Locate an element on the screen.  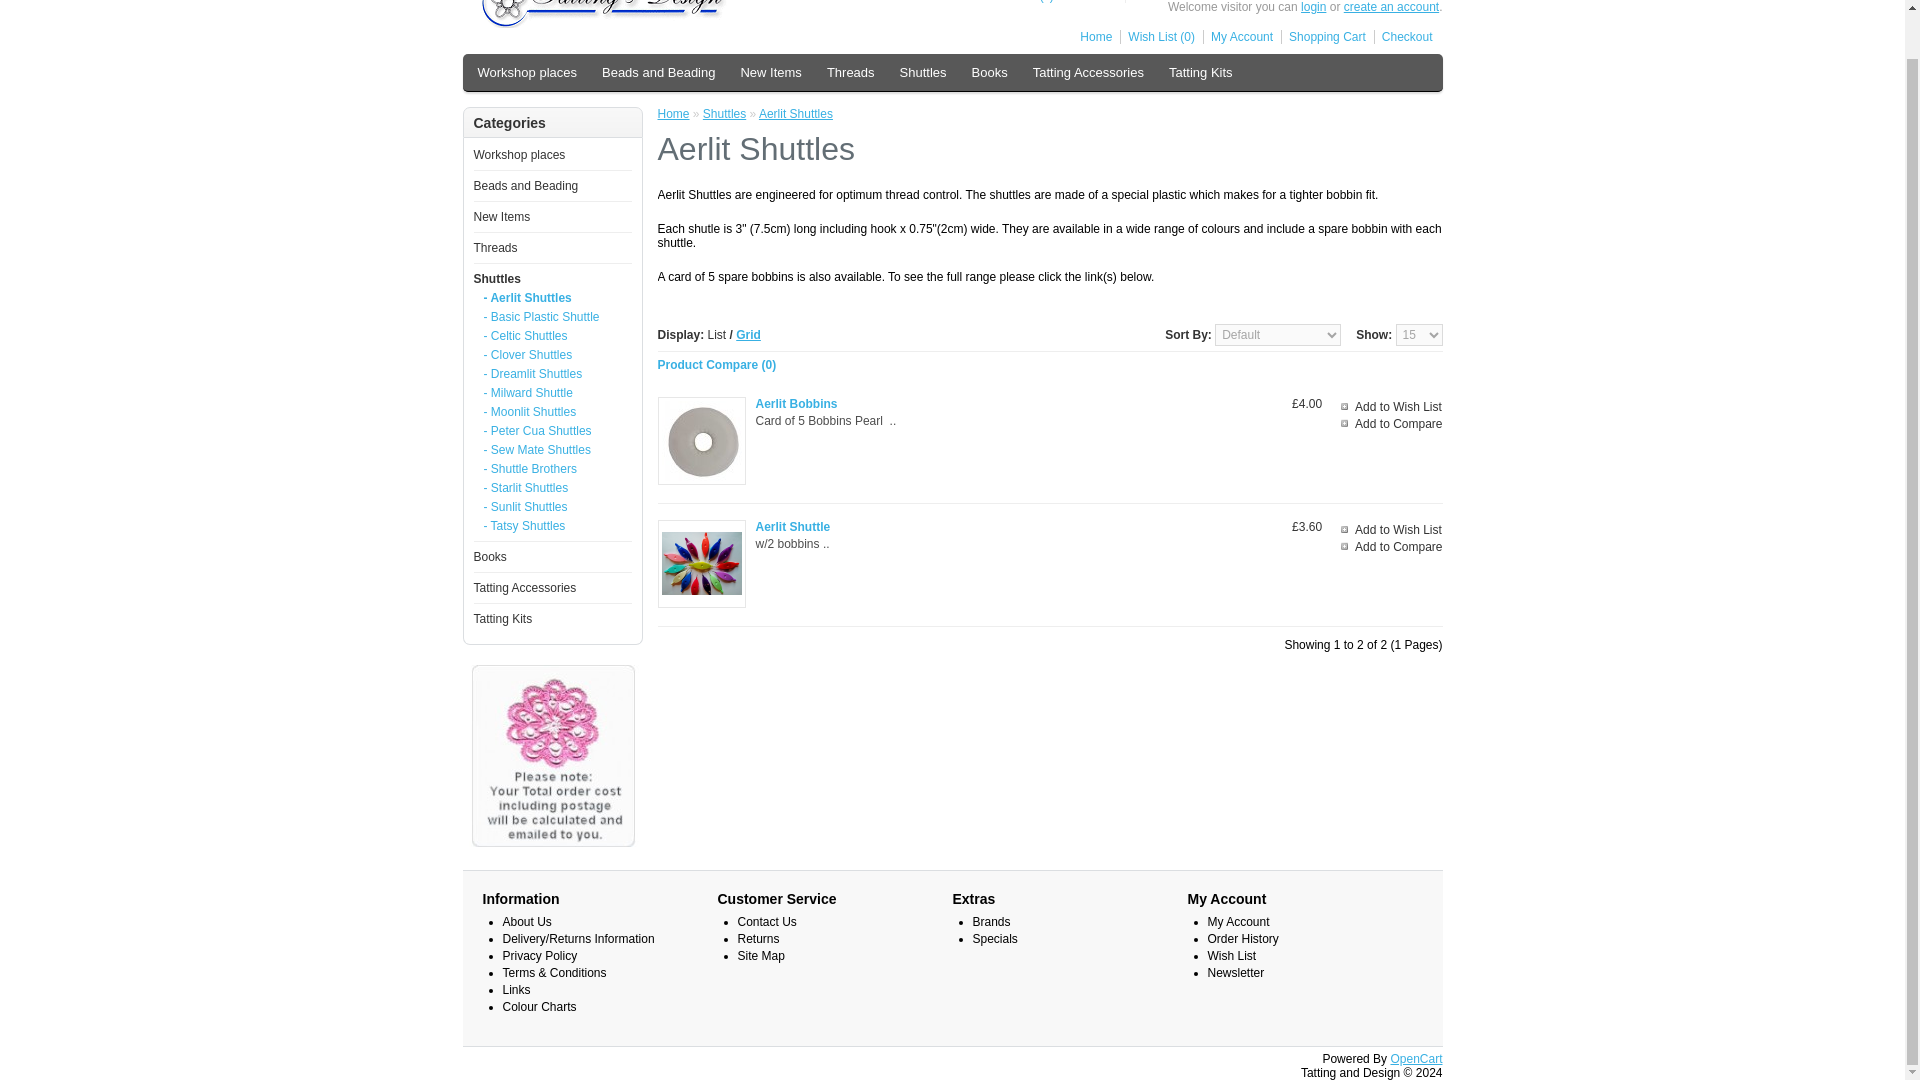
My Account is located at coordinates (1238, 37).